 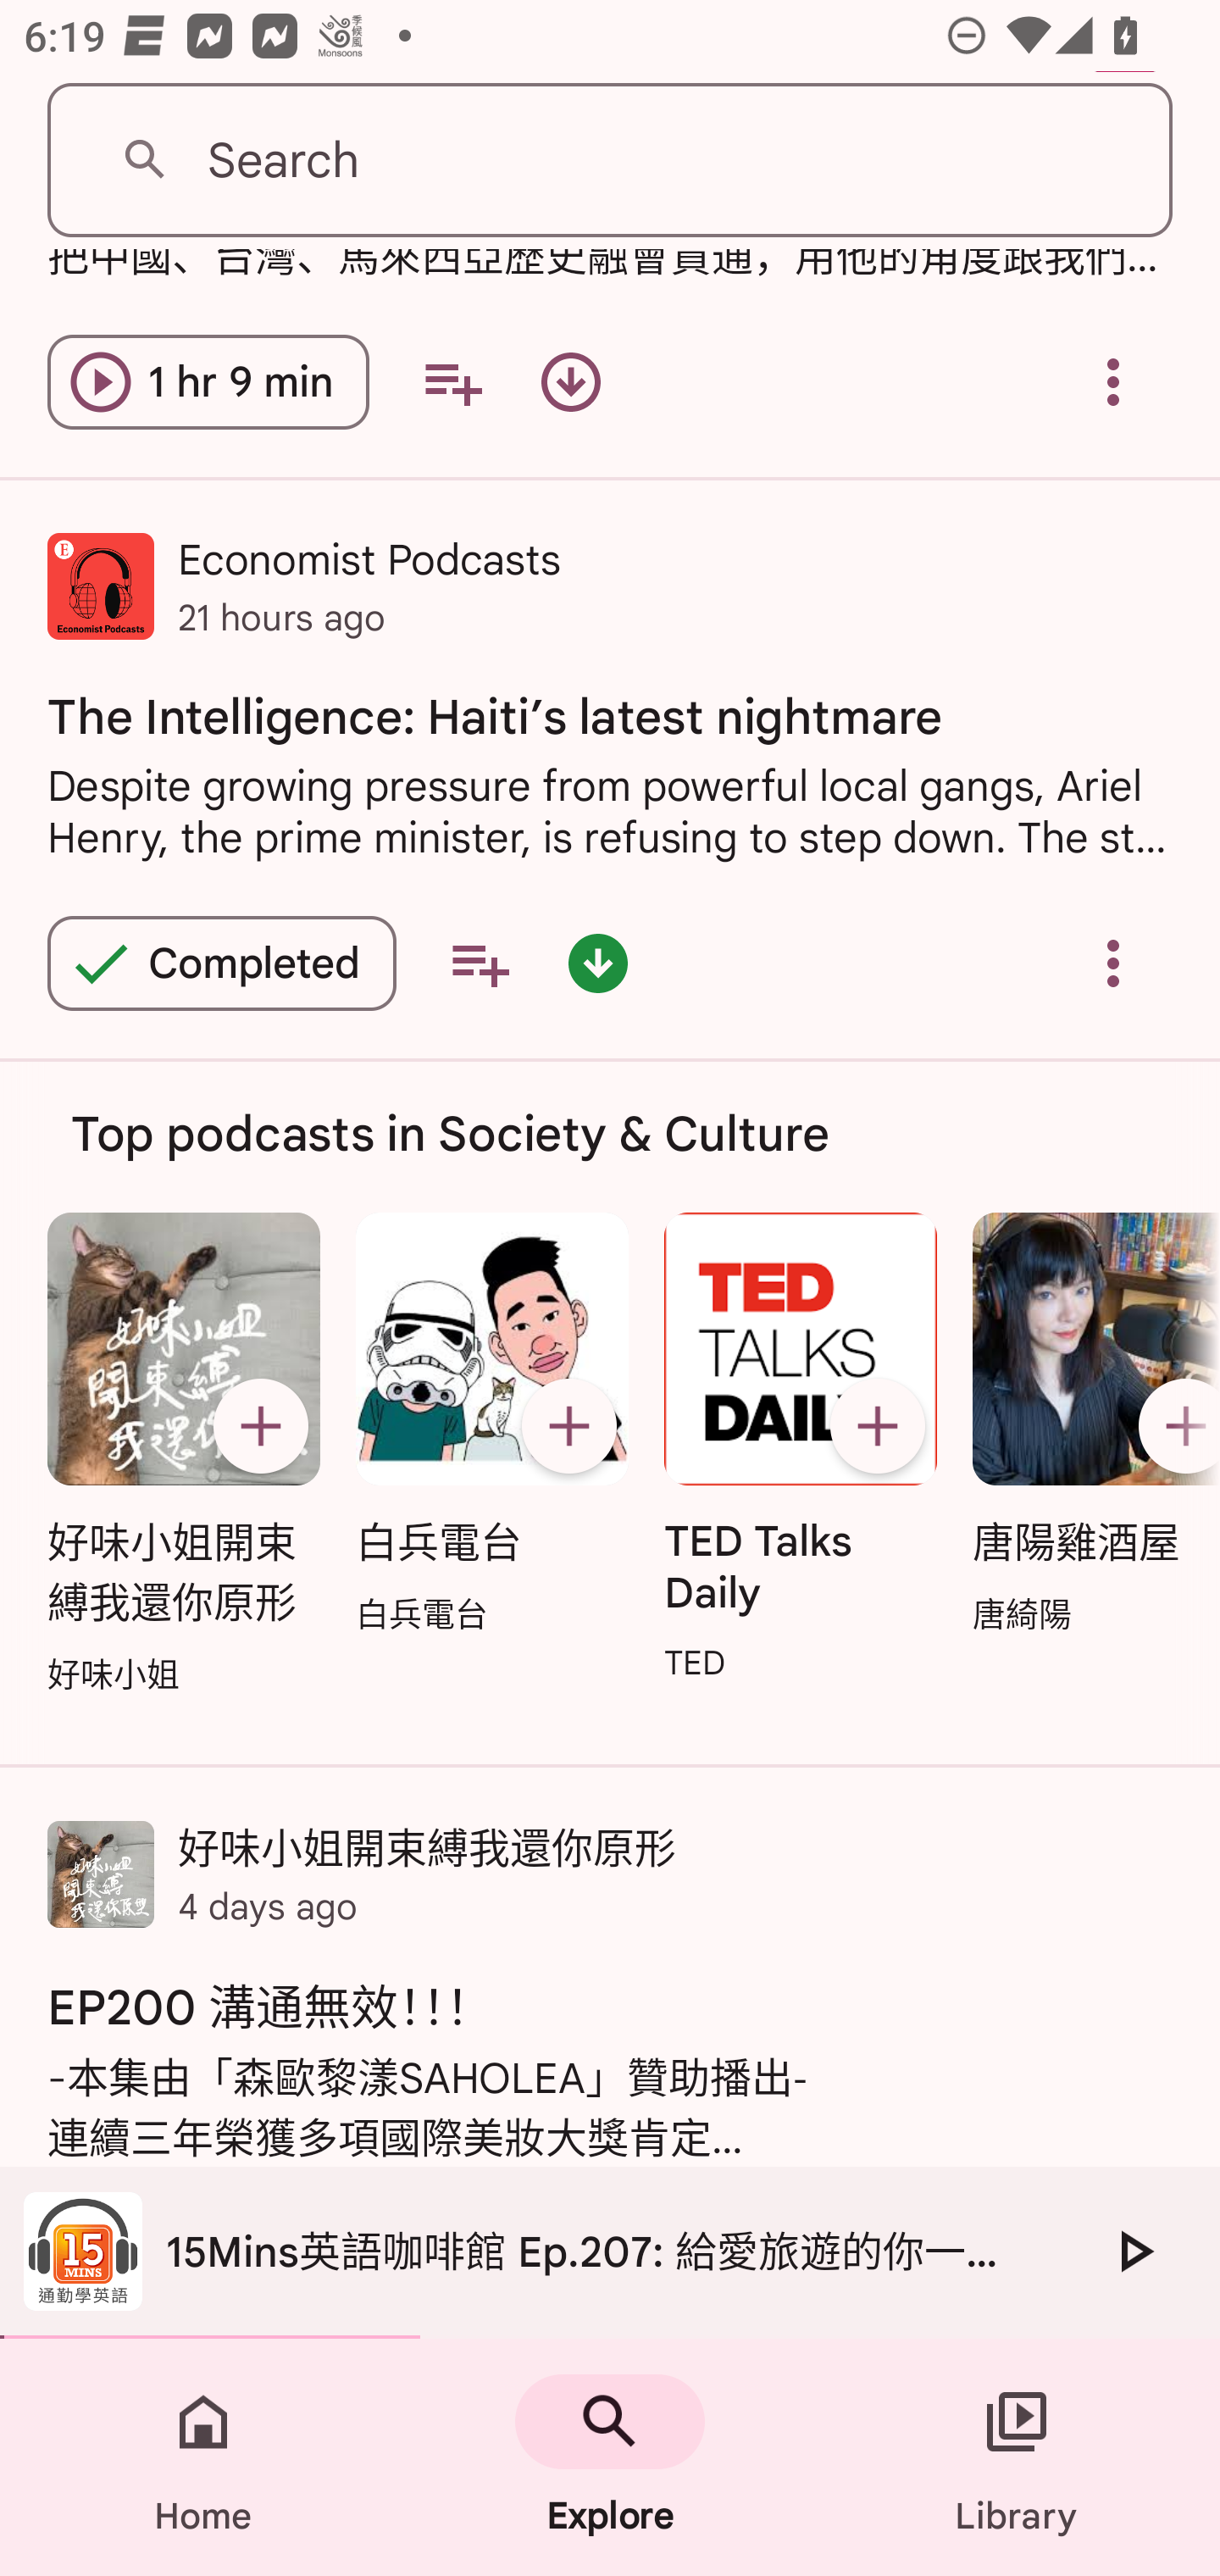 What do you see at coordinates (183, 1455) in the screenshot?
I see `好味小姐開束縛我還你原形 Subscribe 好味小姐開束縛我還你原形 好味小姐` at bounding box center [183, 1455].